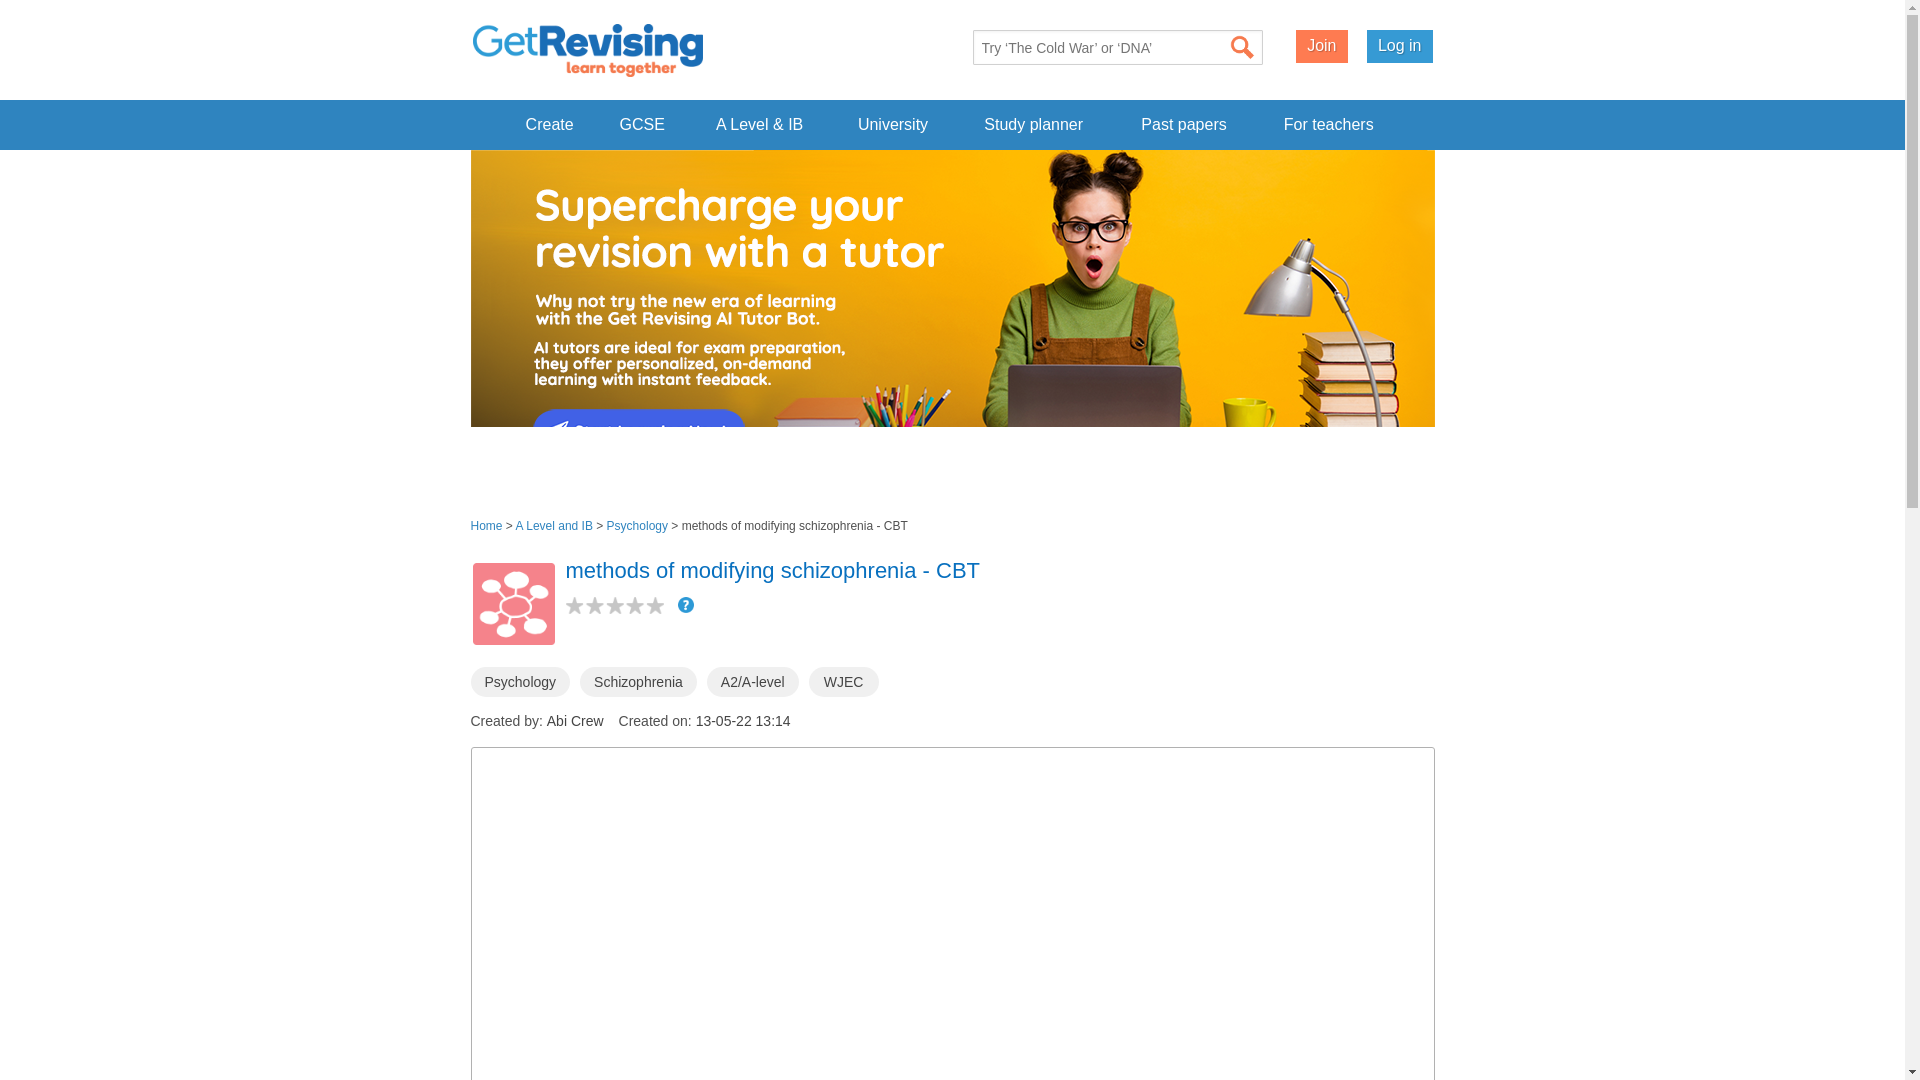 The height and width of the screenshot is (1080, 1920). Describe the element at coordinates (520, 682) in the screenshot. I see `Psychology` at that location.